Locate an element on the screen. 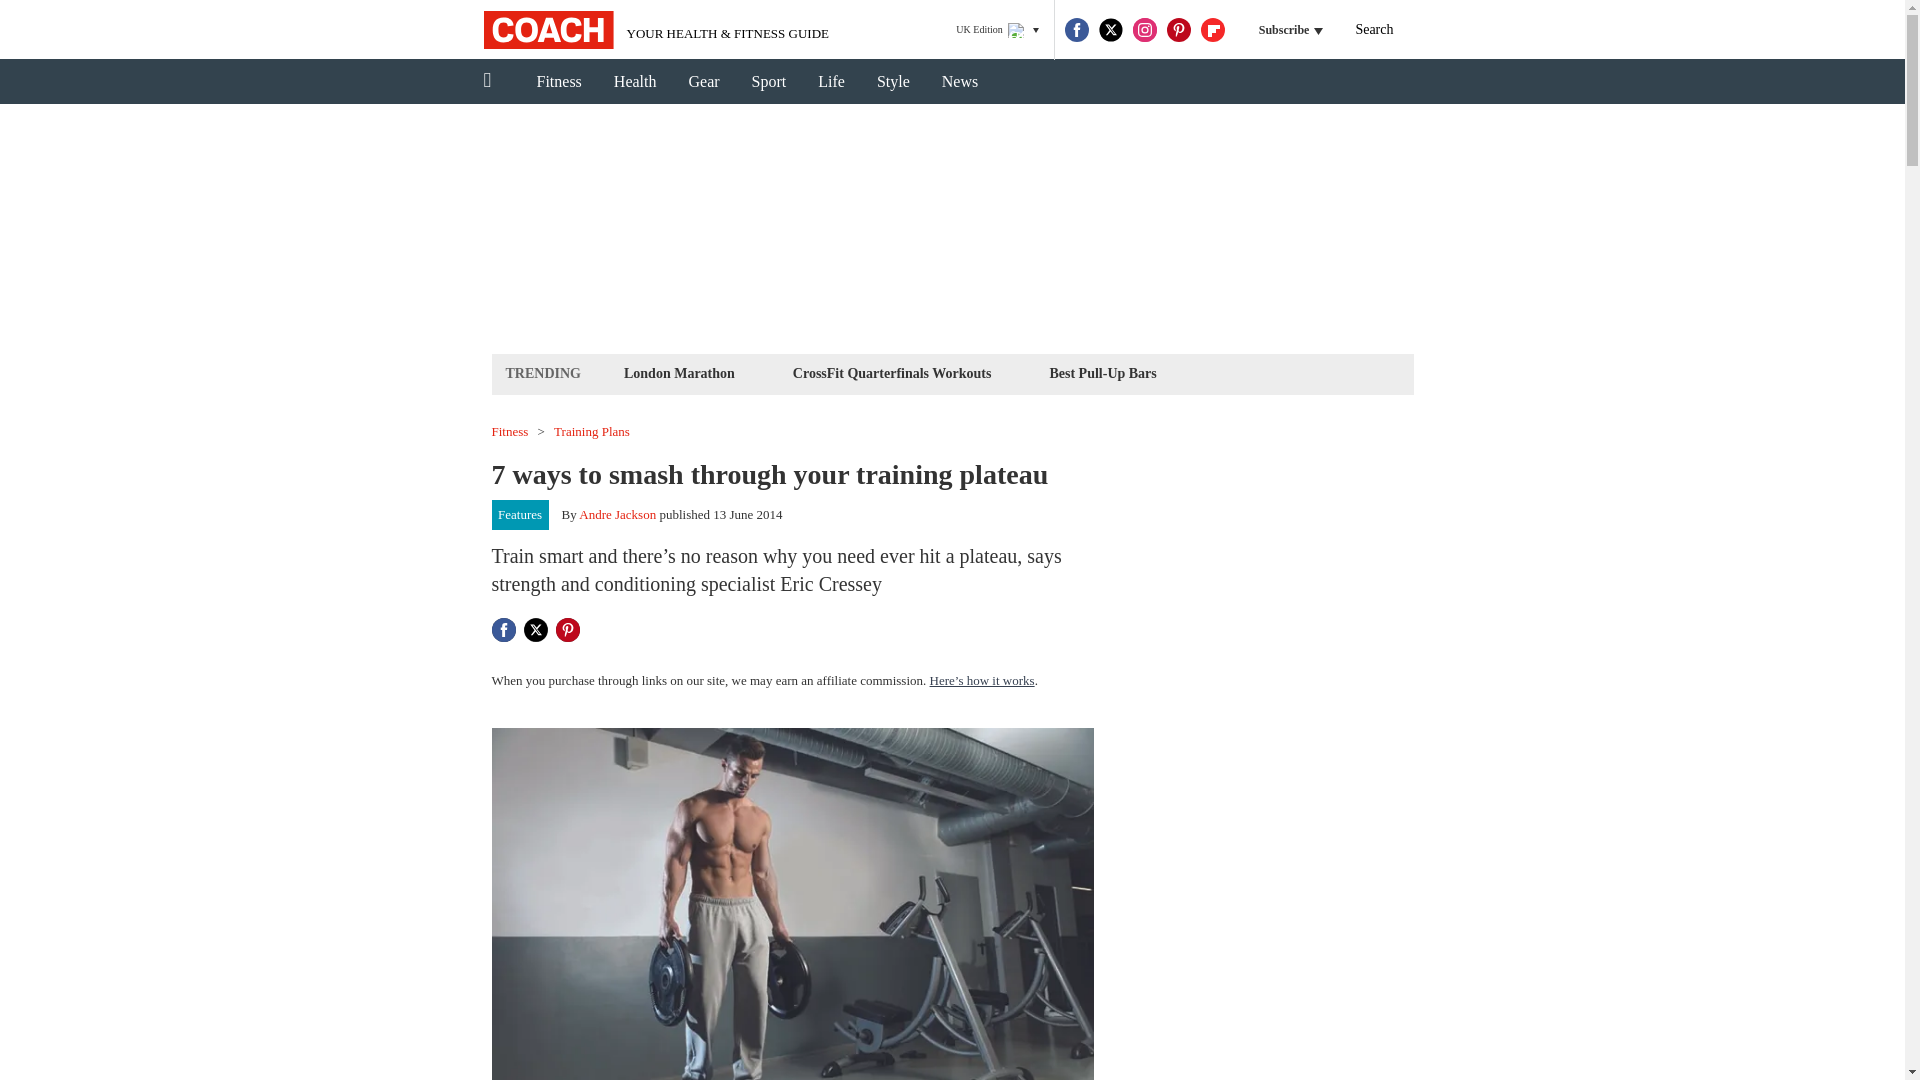 This screenshot has width=1920, height=1080. UK Edition is located at coordinates (997, 30).